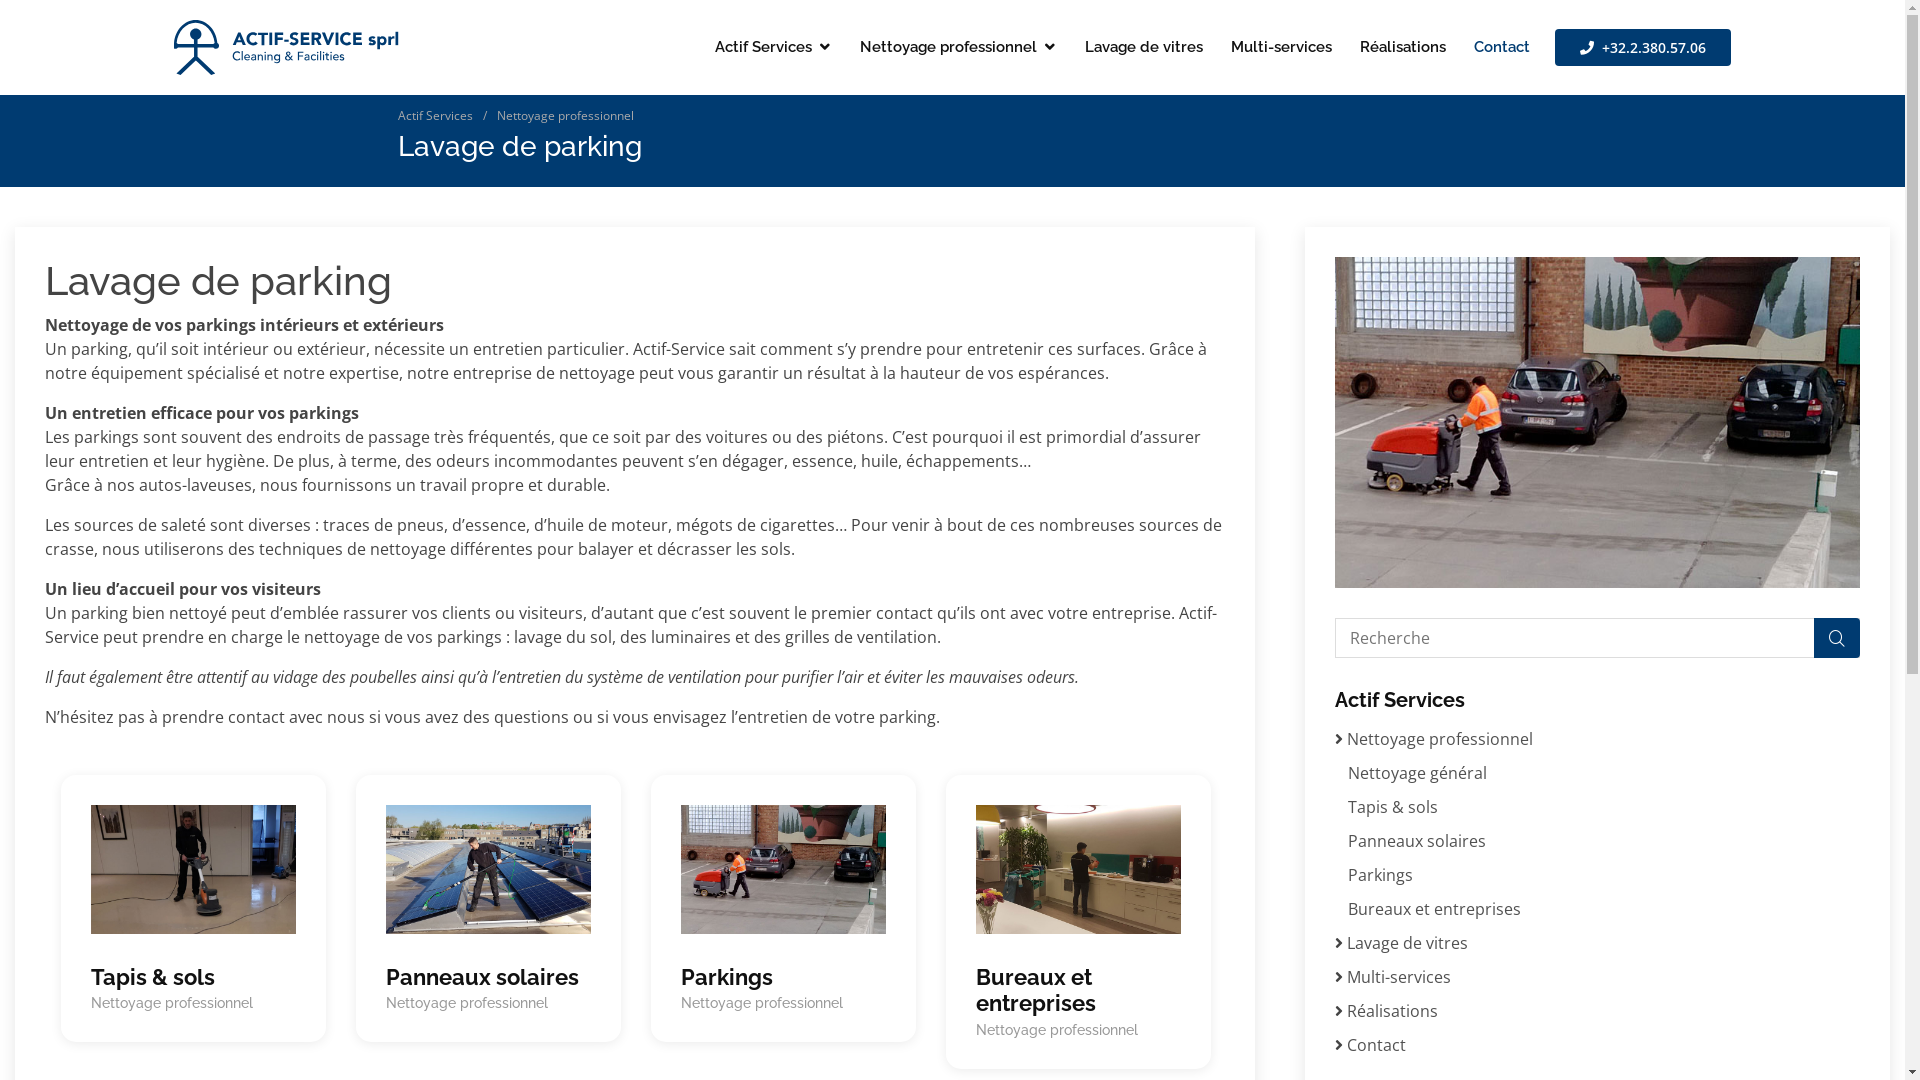 The image size is (1920, 1080). What do you see at coordinates (194, 977) in the screenshot?
I see `Tapis & sols` at bounding box center [194, 977].